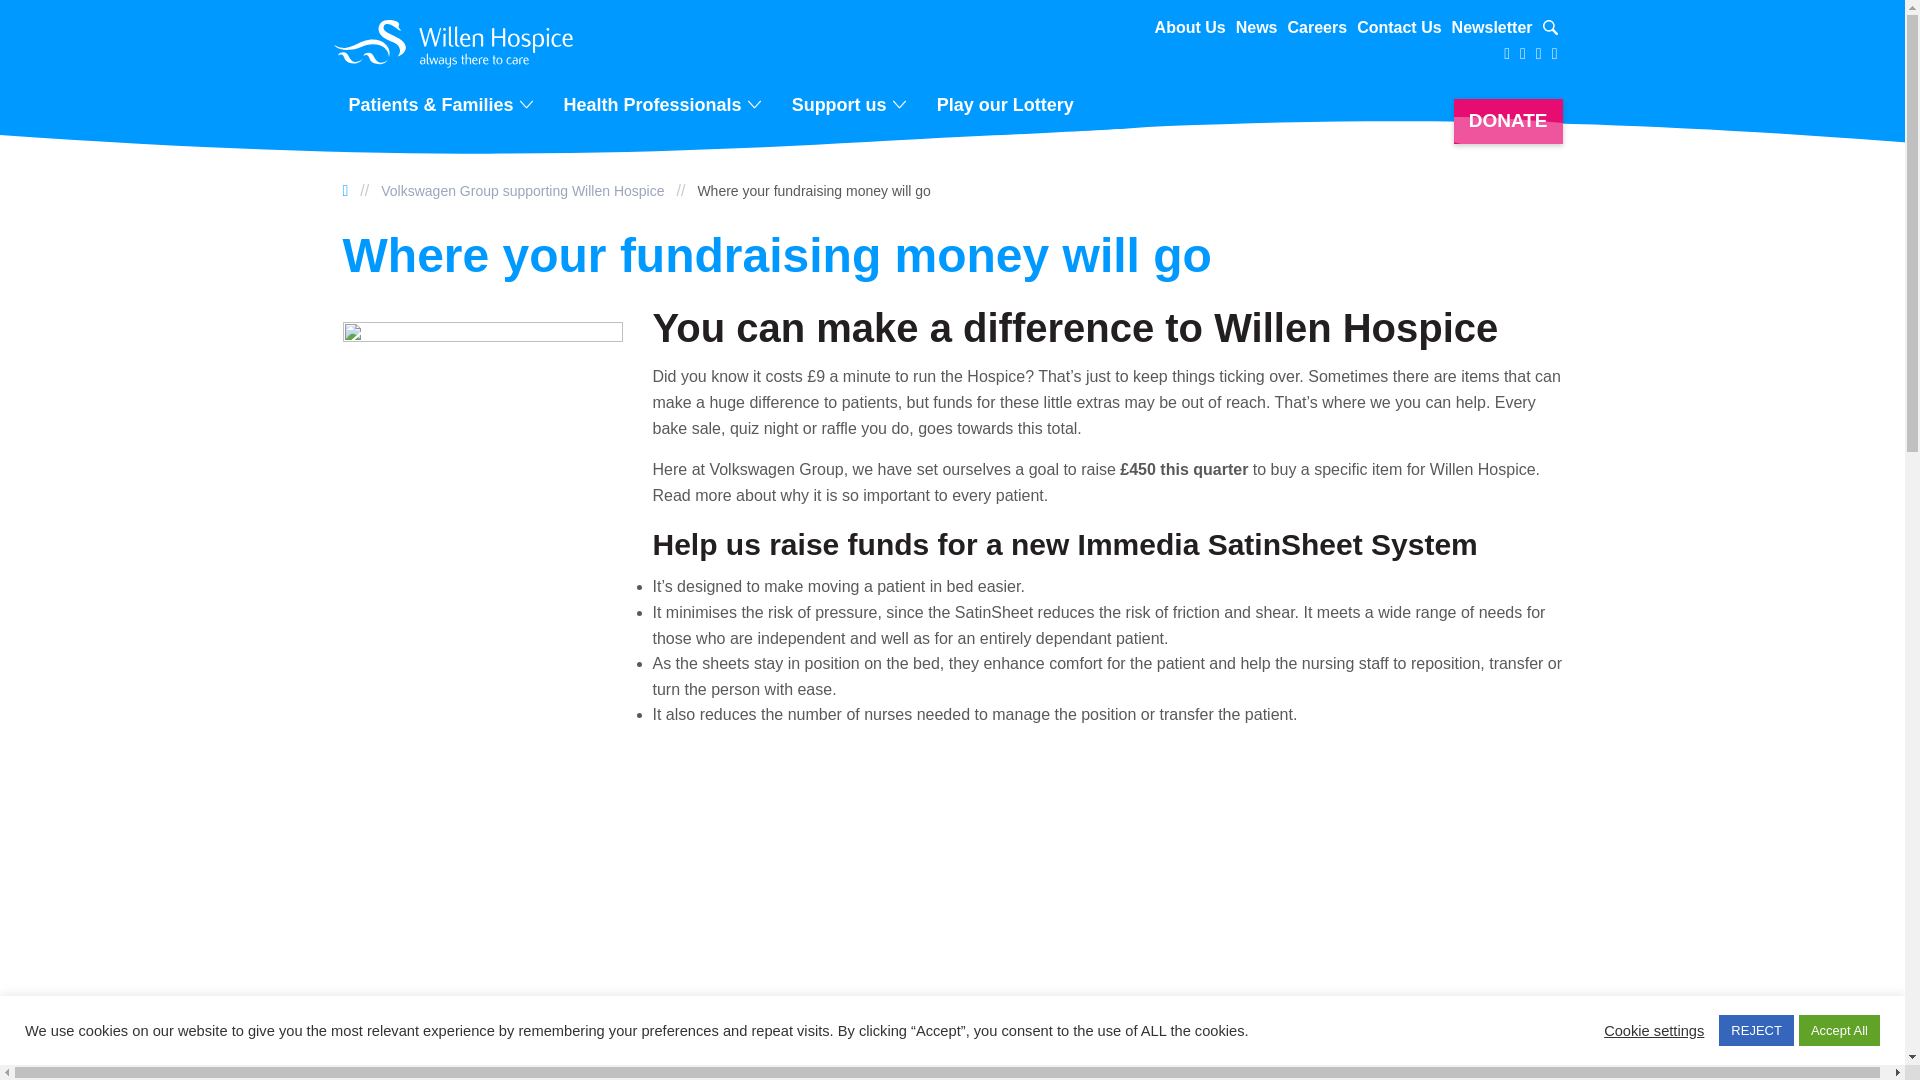  I want to click on facebook, so click(1523, 54).